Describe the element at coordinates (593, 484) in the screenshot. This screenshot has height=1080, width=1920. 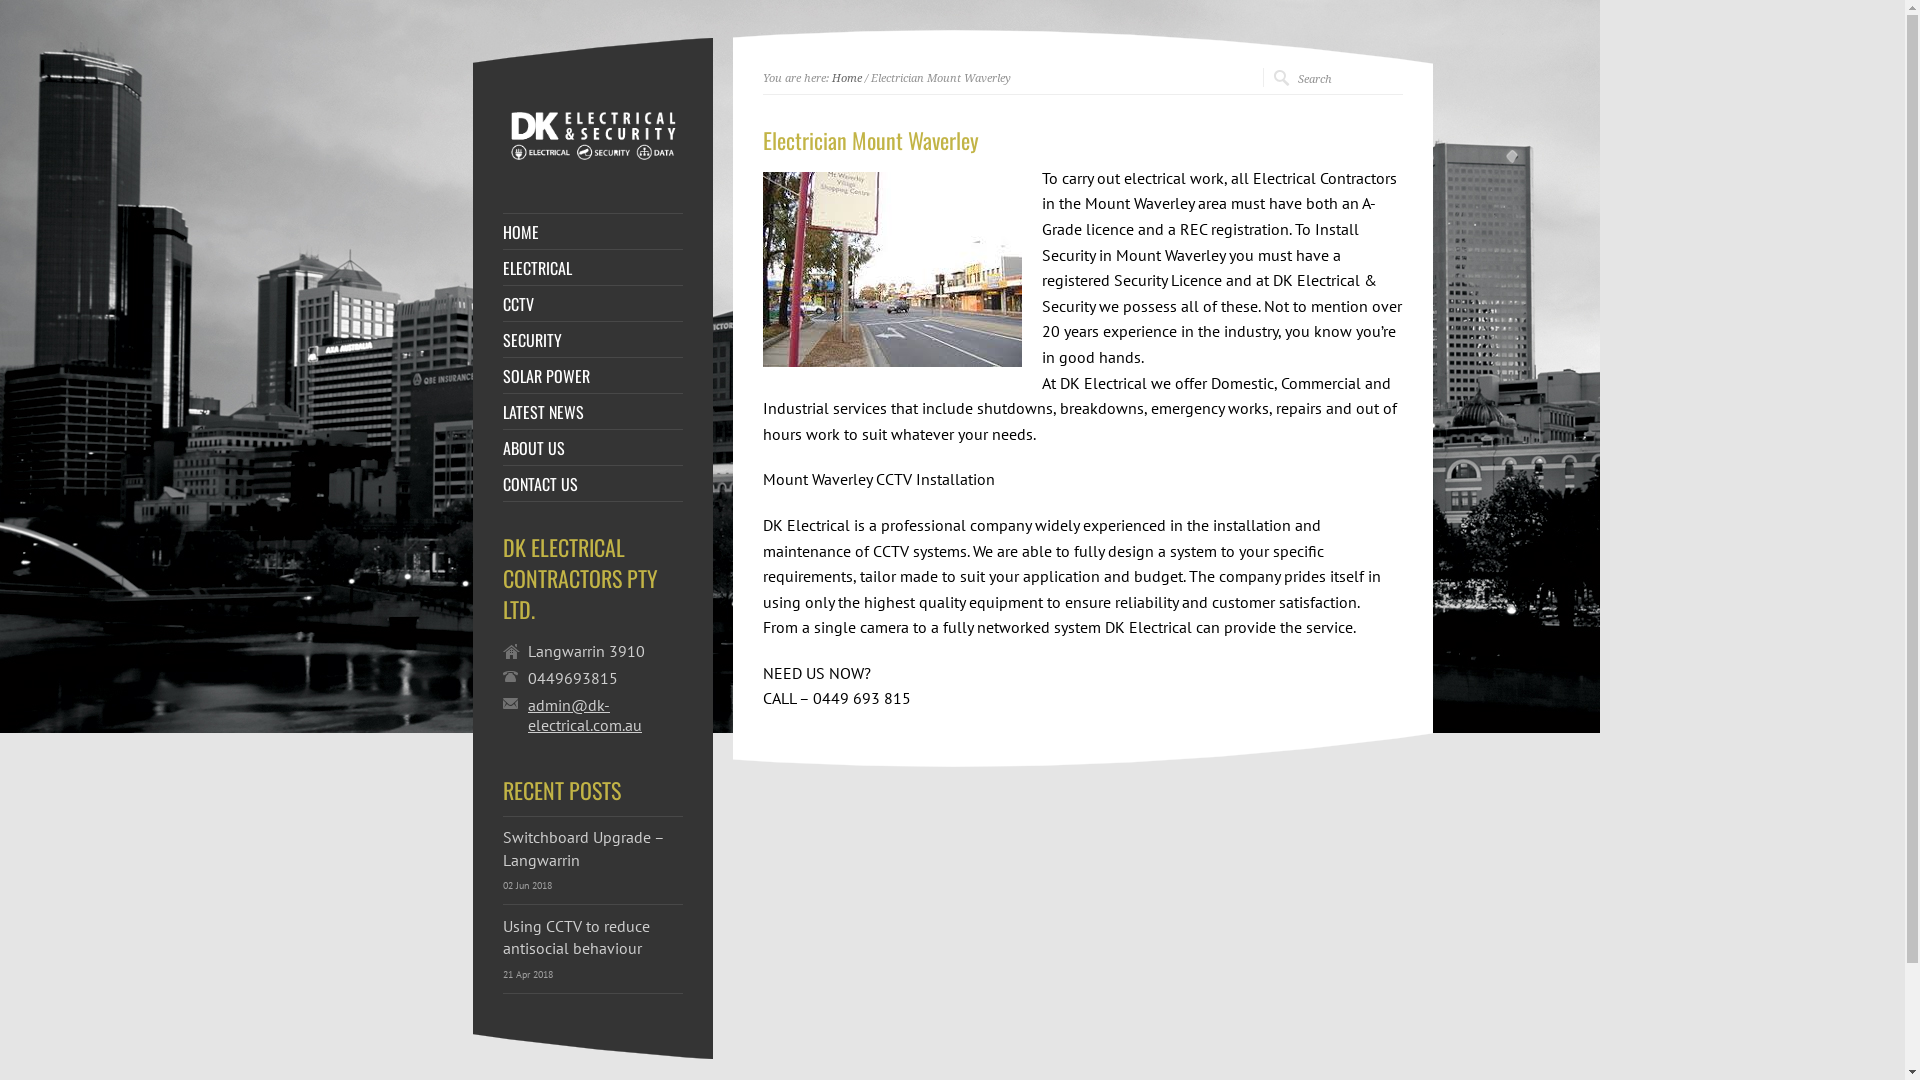
I see `CONTACT US` at that location.